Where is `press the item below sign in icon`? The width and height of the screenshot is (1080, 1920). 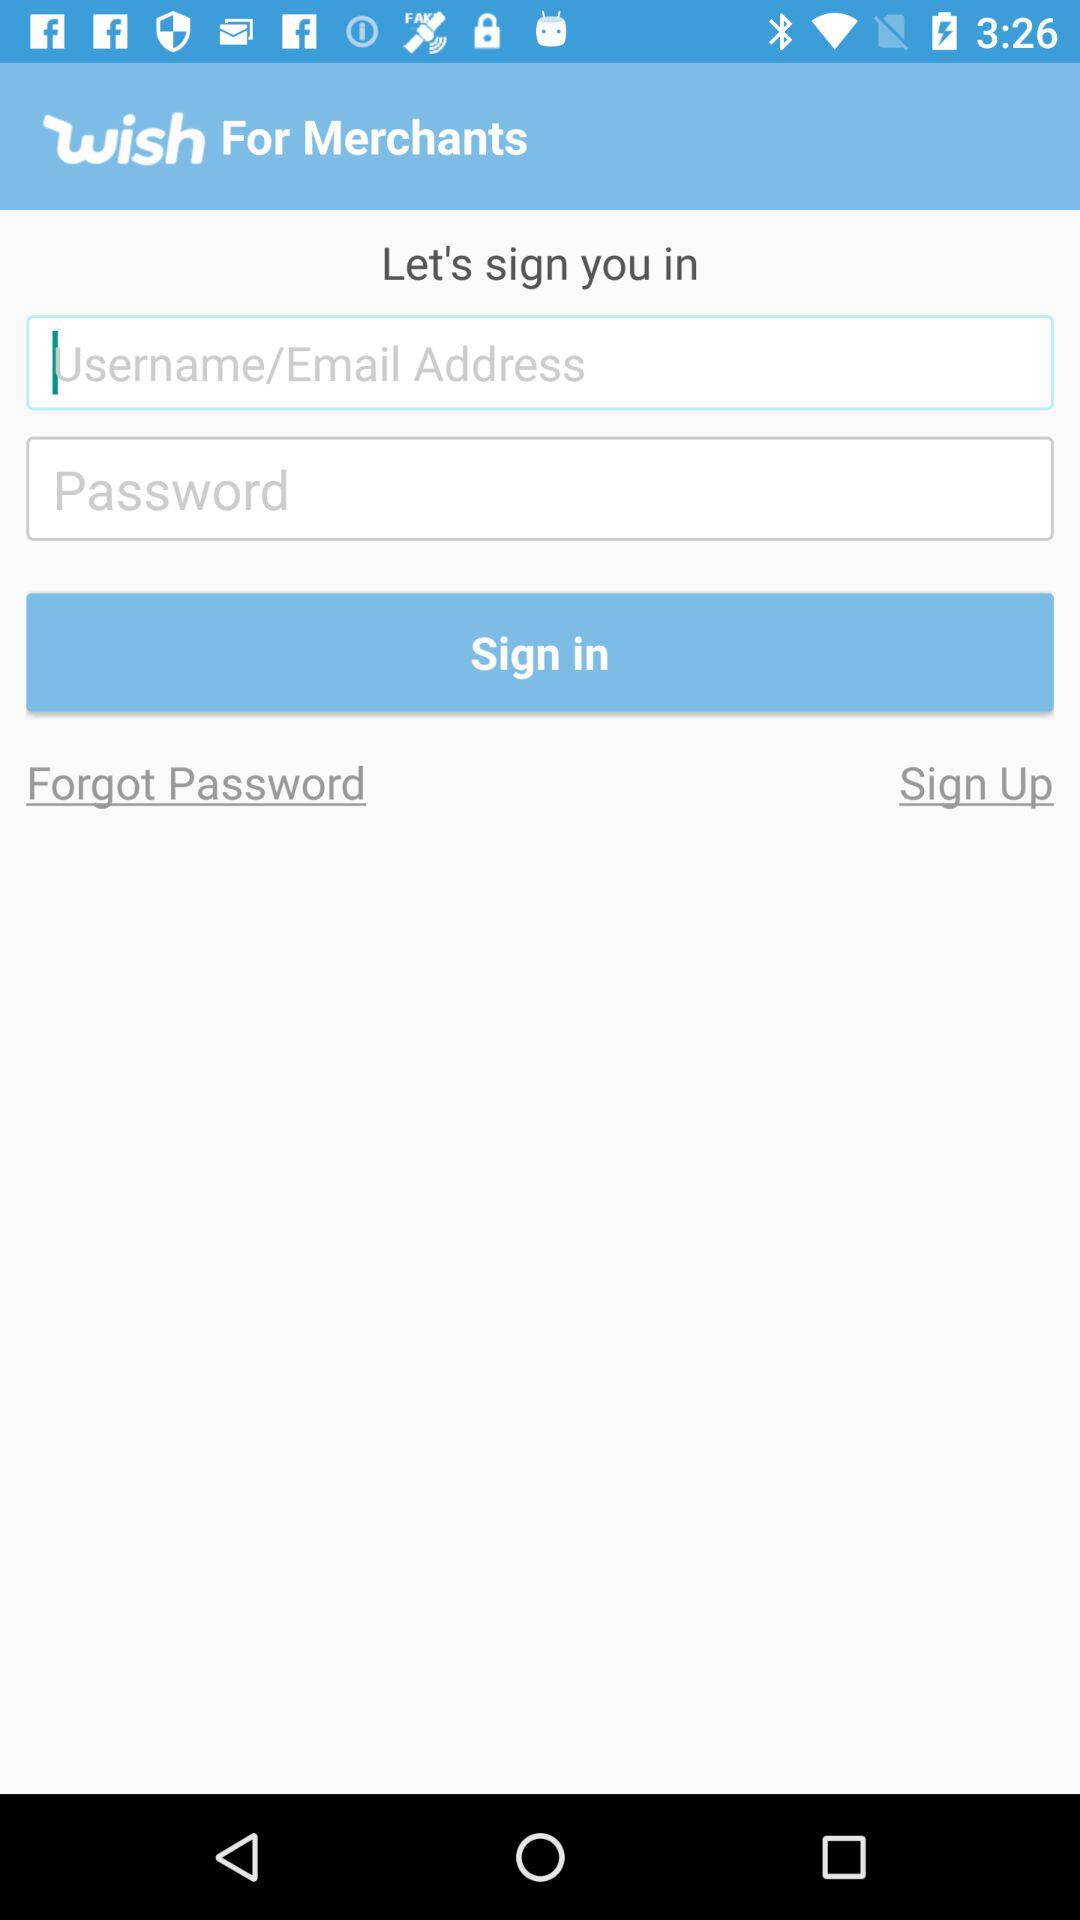 press the item below sign in icon is located at coordinates (283, 782).